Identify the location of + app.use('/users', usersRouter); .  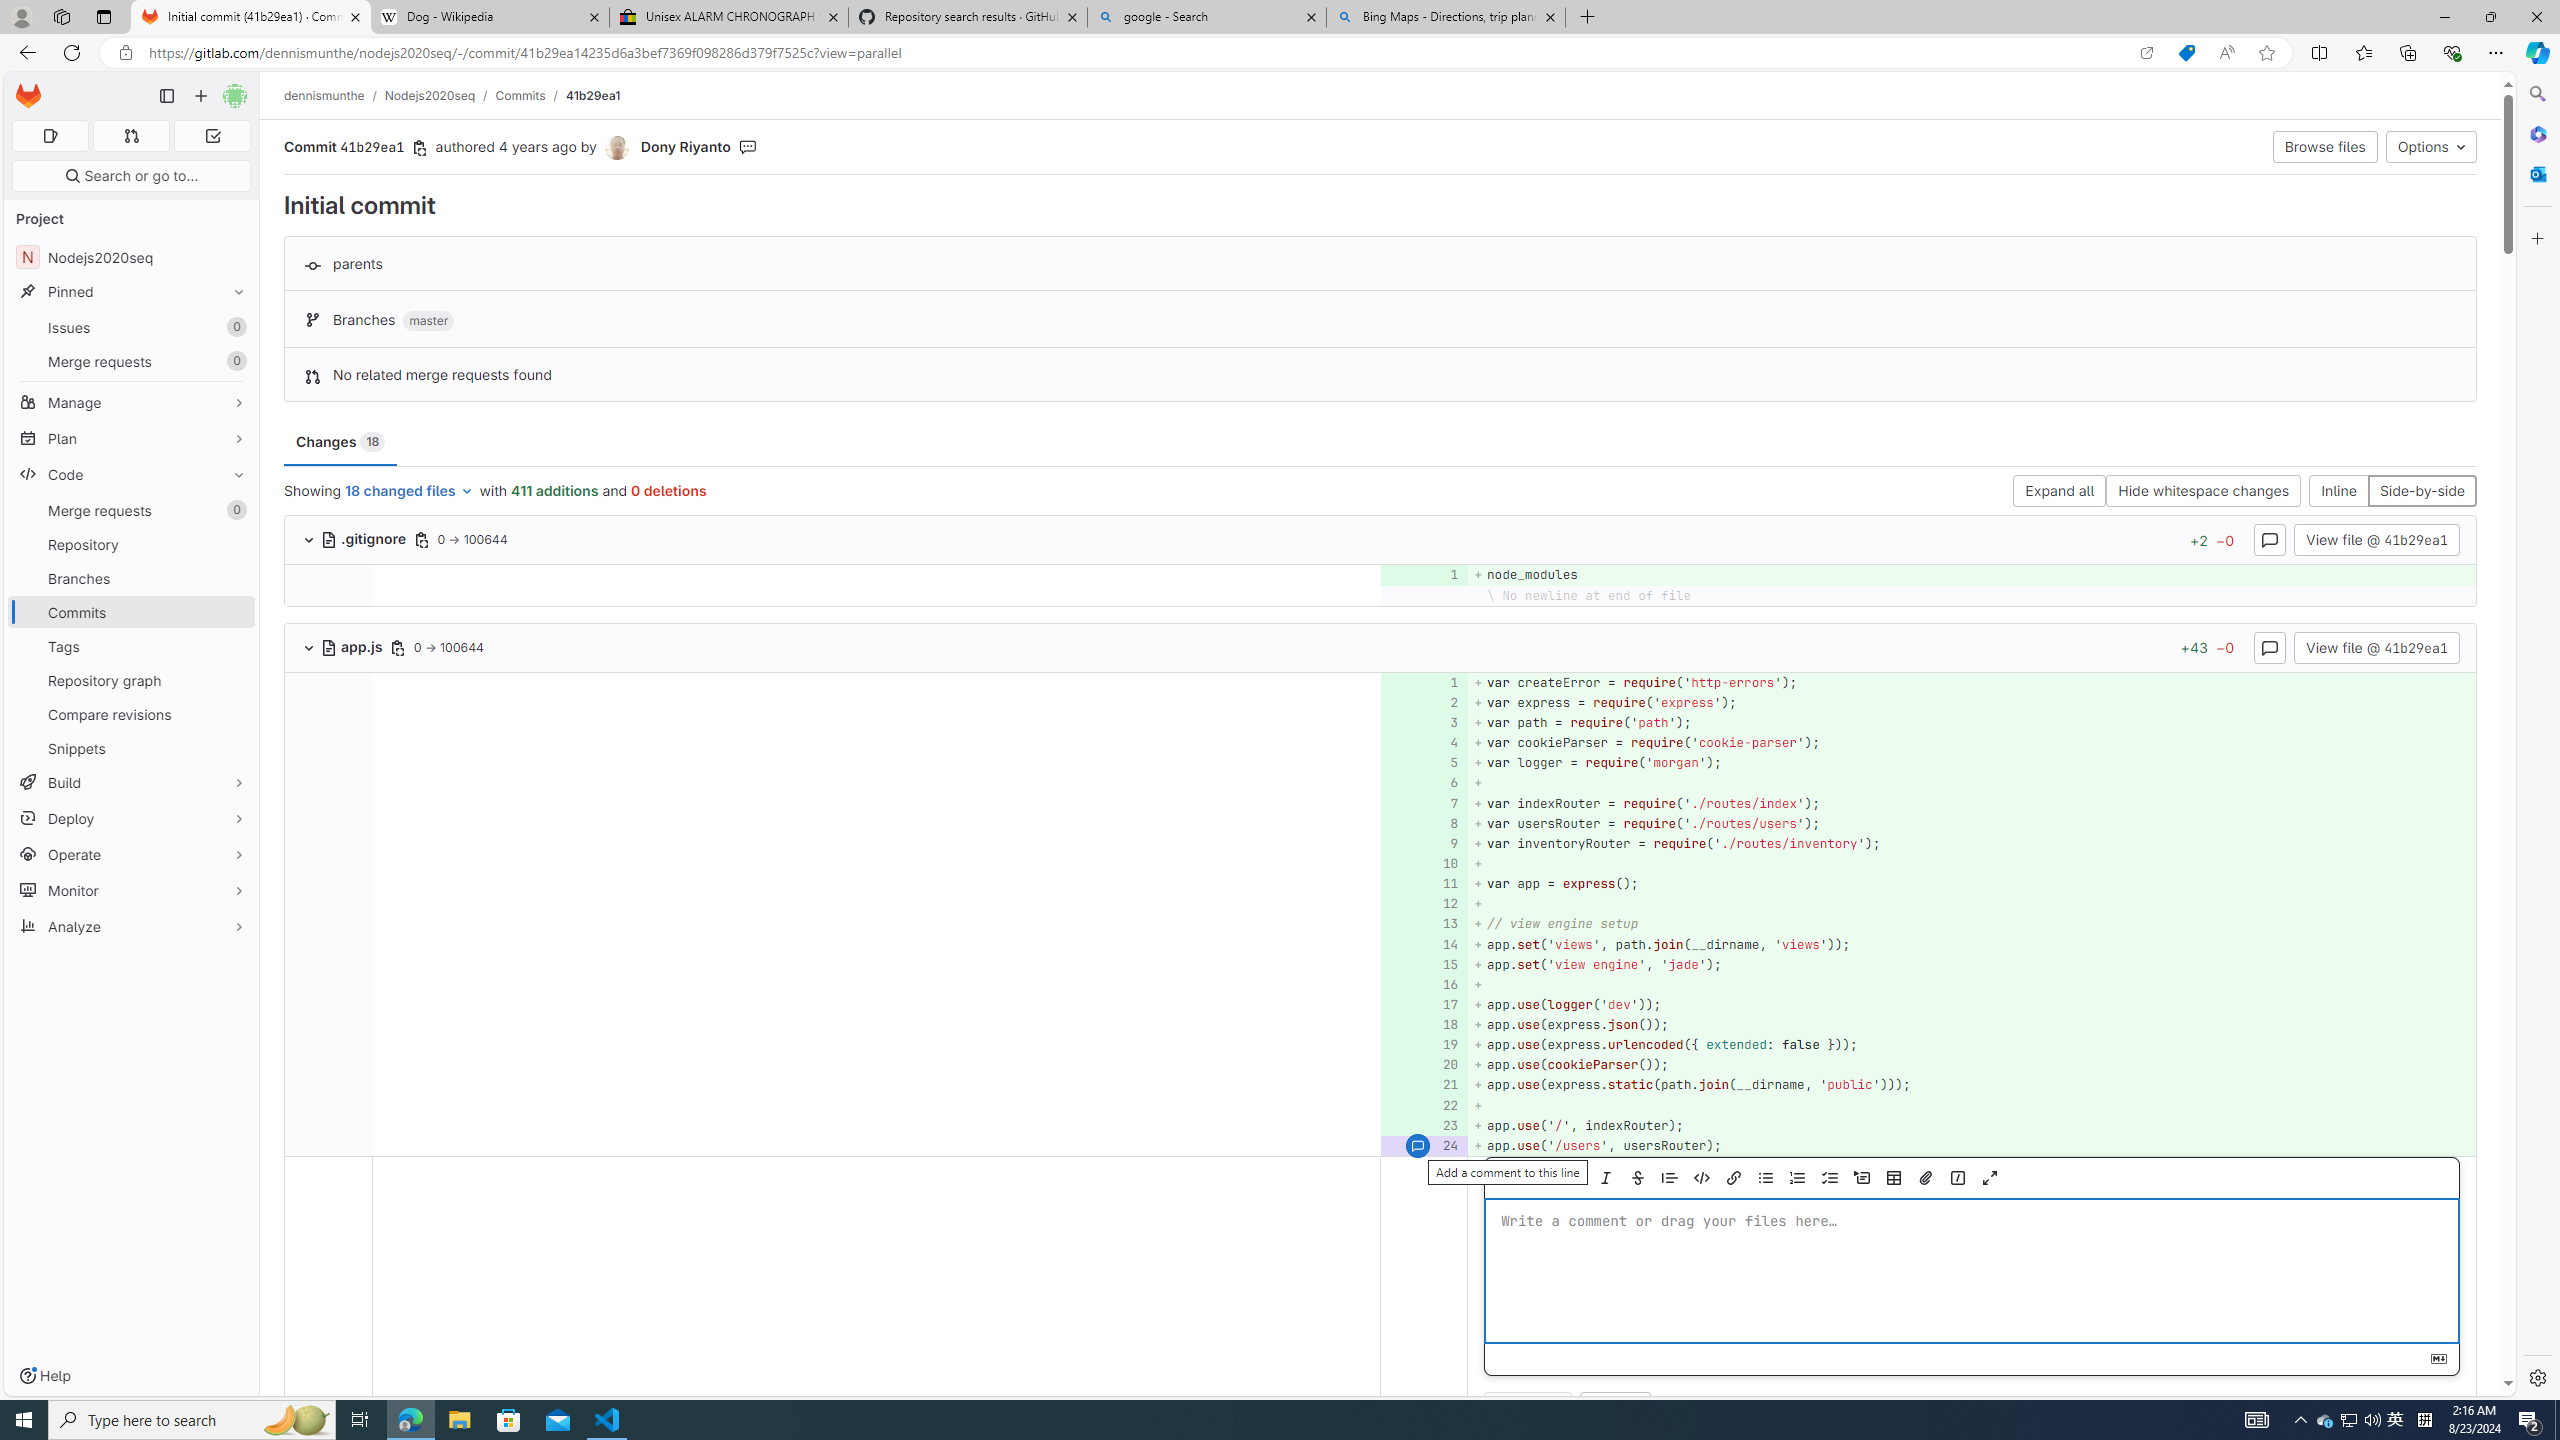
(1970, 1145).